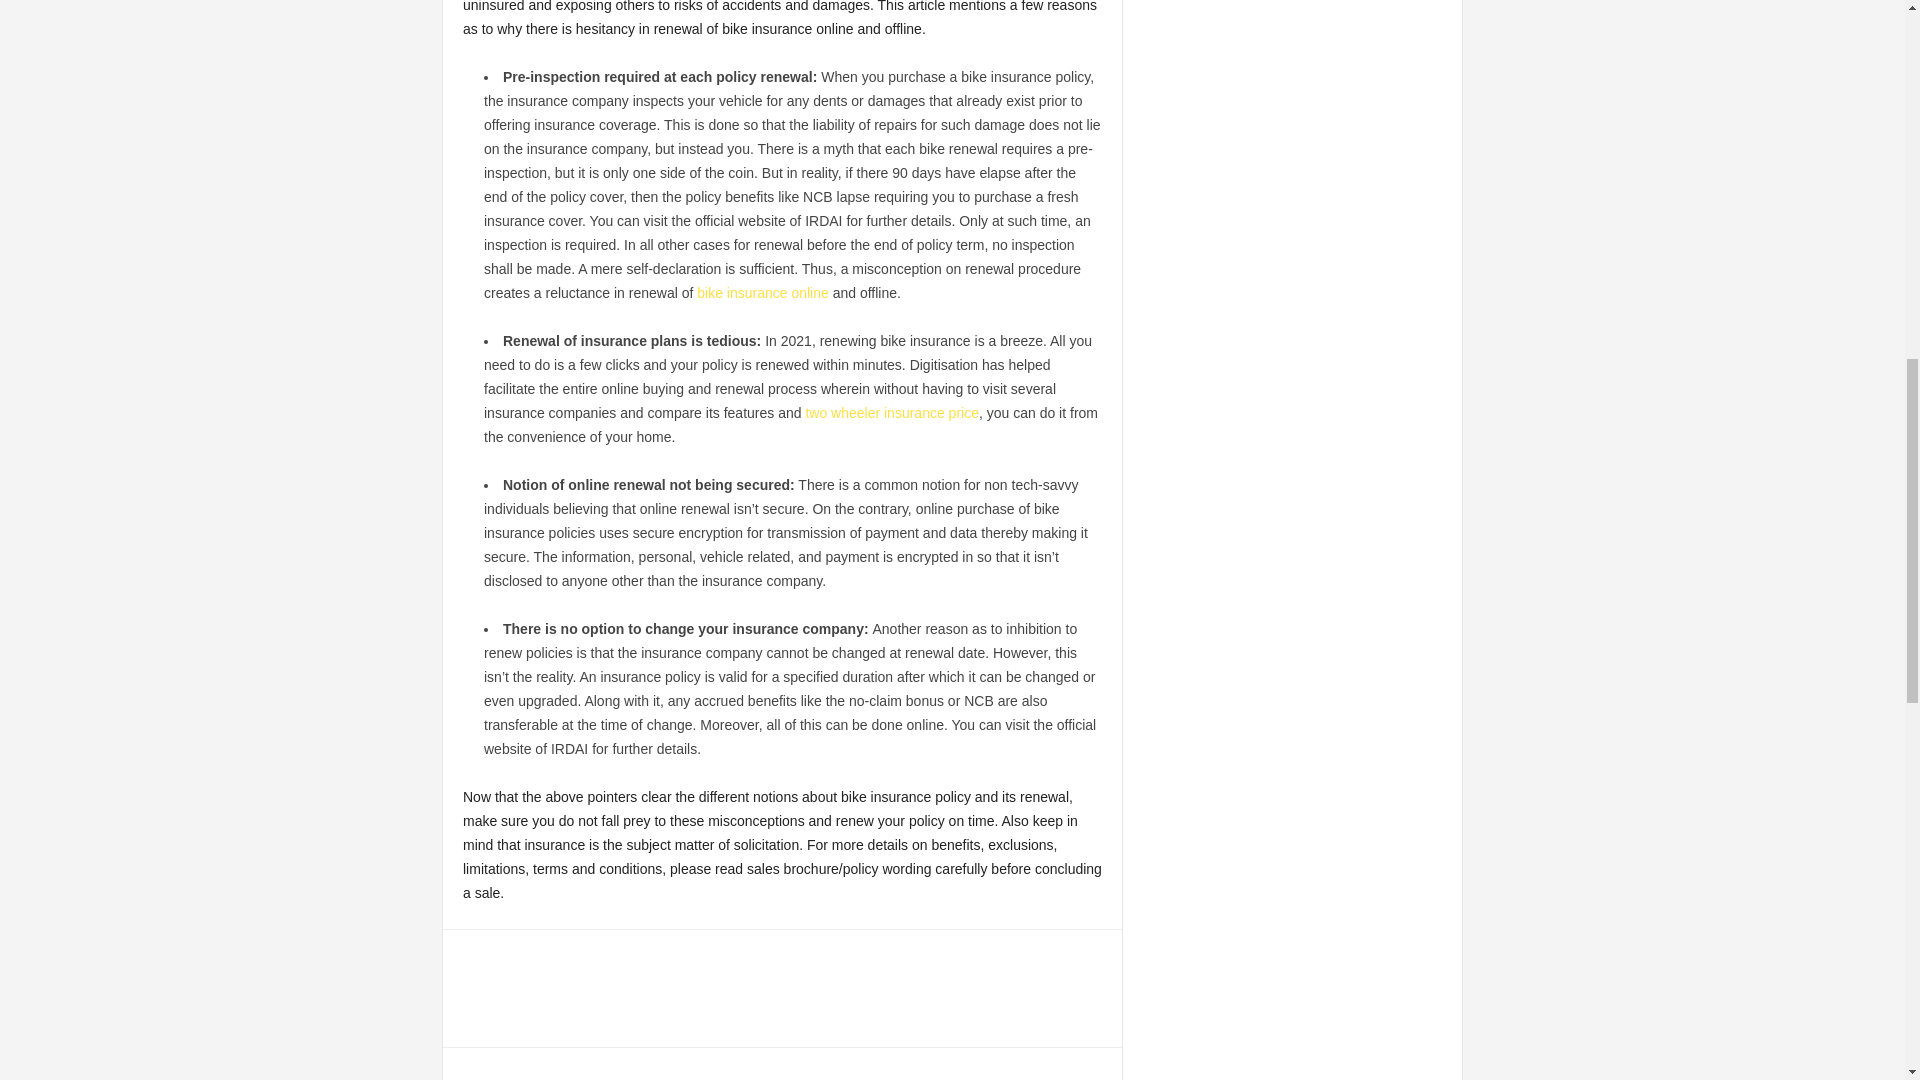 The width and height of the screenshot is (1920, 1080). Describe the element at coordinates (495, 962) in the screenshot. I see `bottomFacebookLike` at that location.